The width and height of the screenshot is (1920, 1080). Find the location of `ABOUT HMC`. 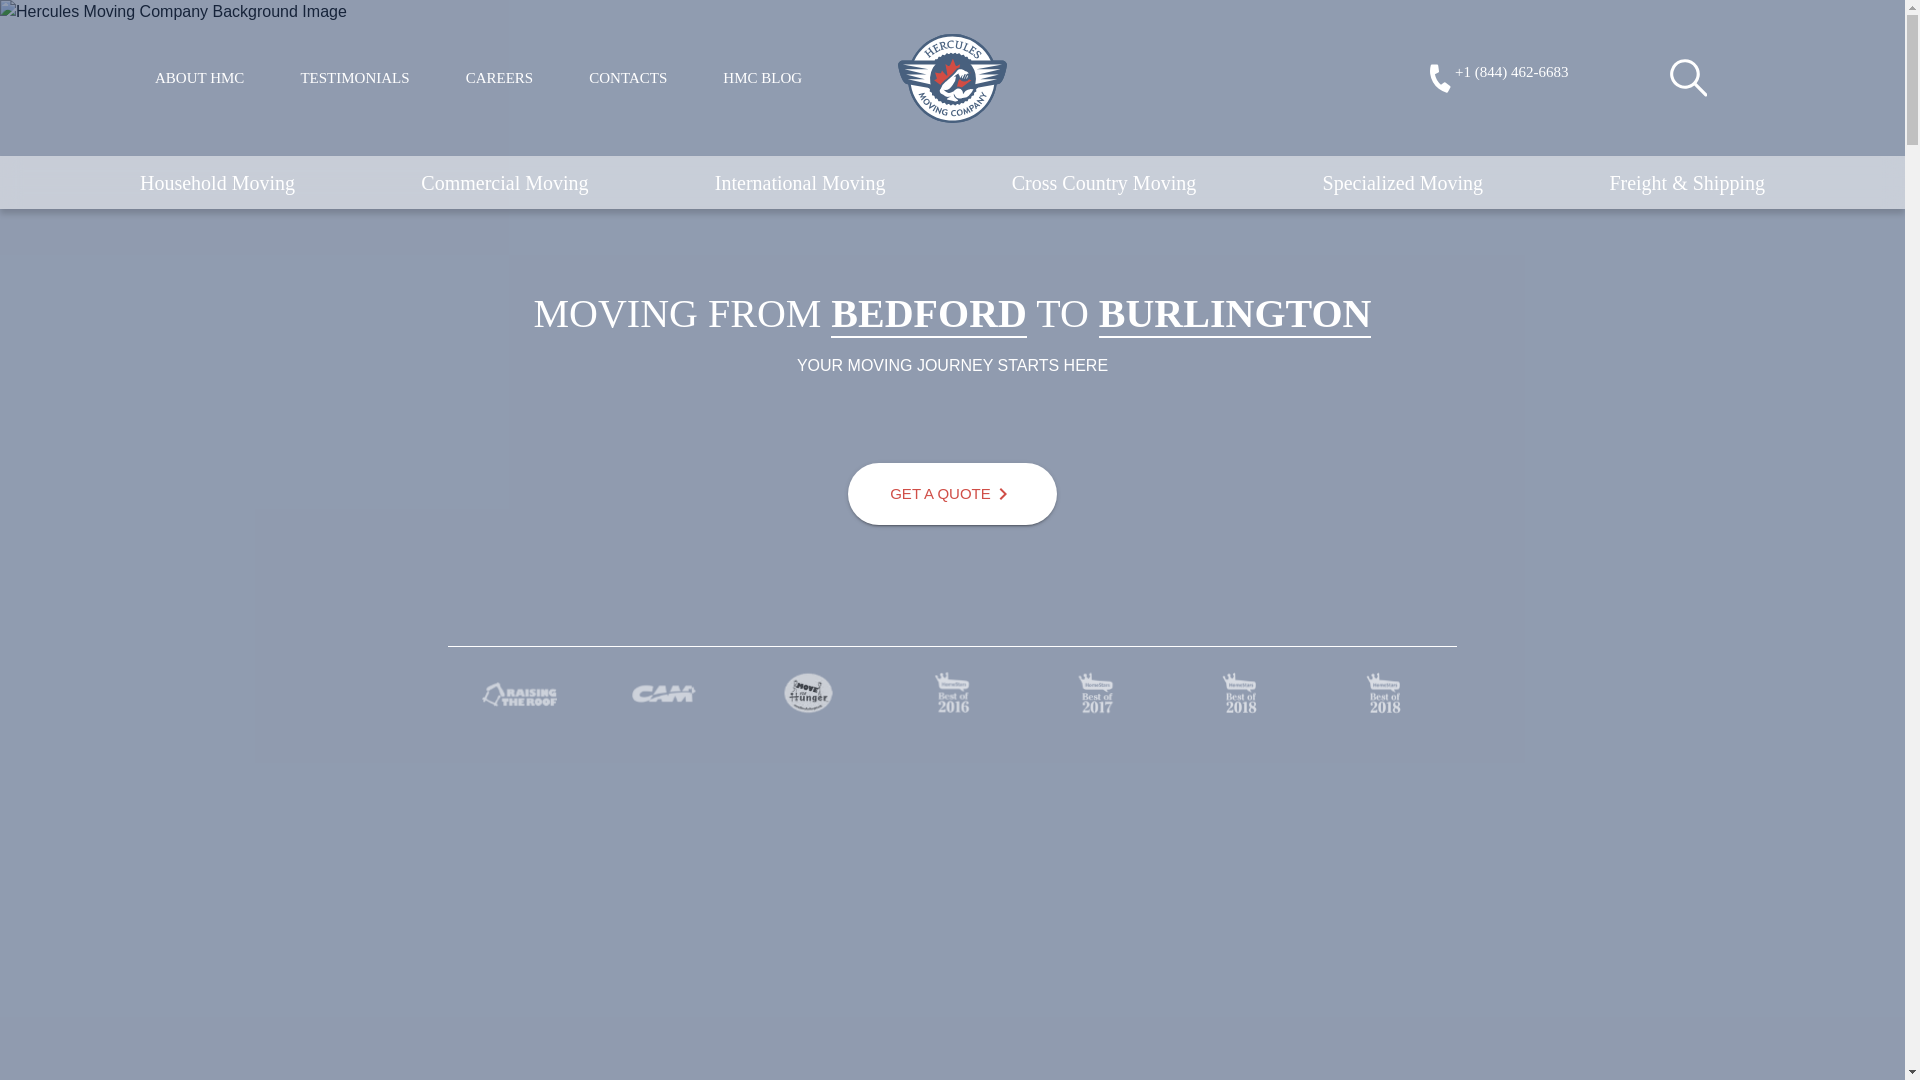

ABOUT HMC is located at coordinates (199, 78).